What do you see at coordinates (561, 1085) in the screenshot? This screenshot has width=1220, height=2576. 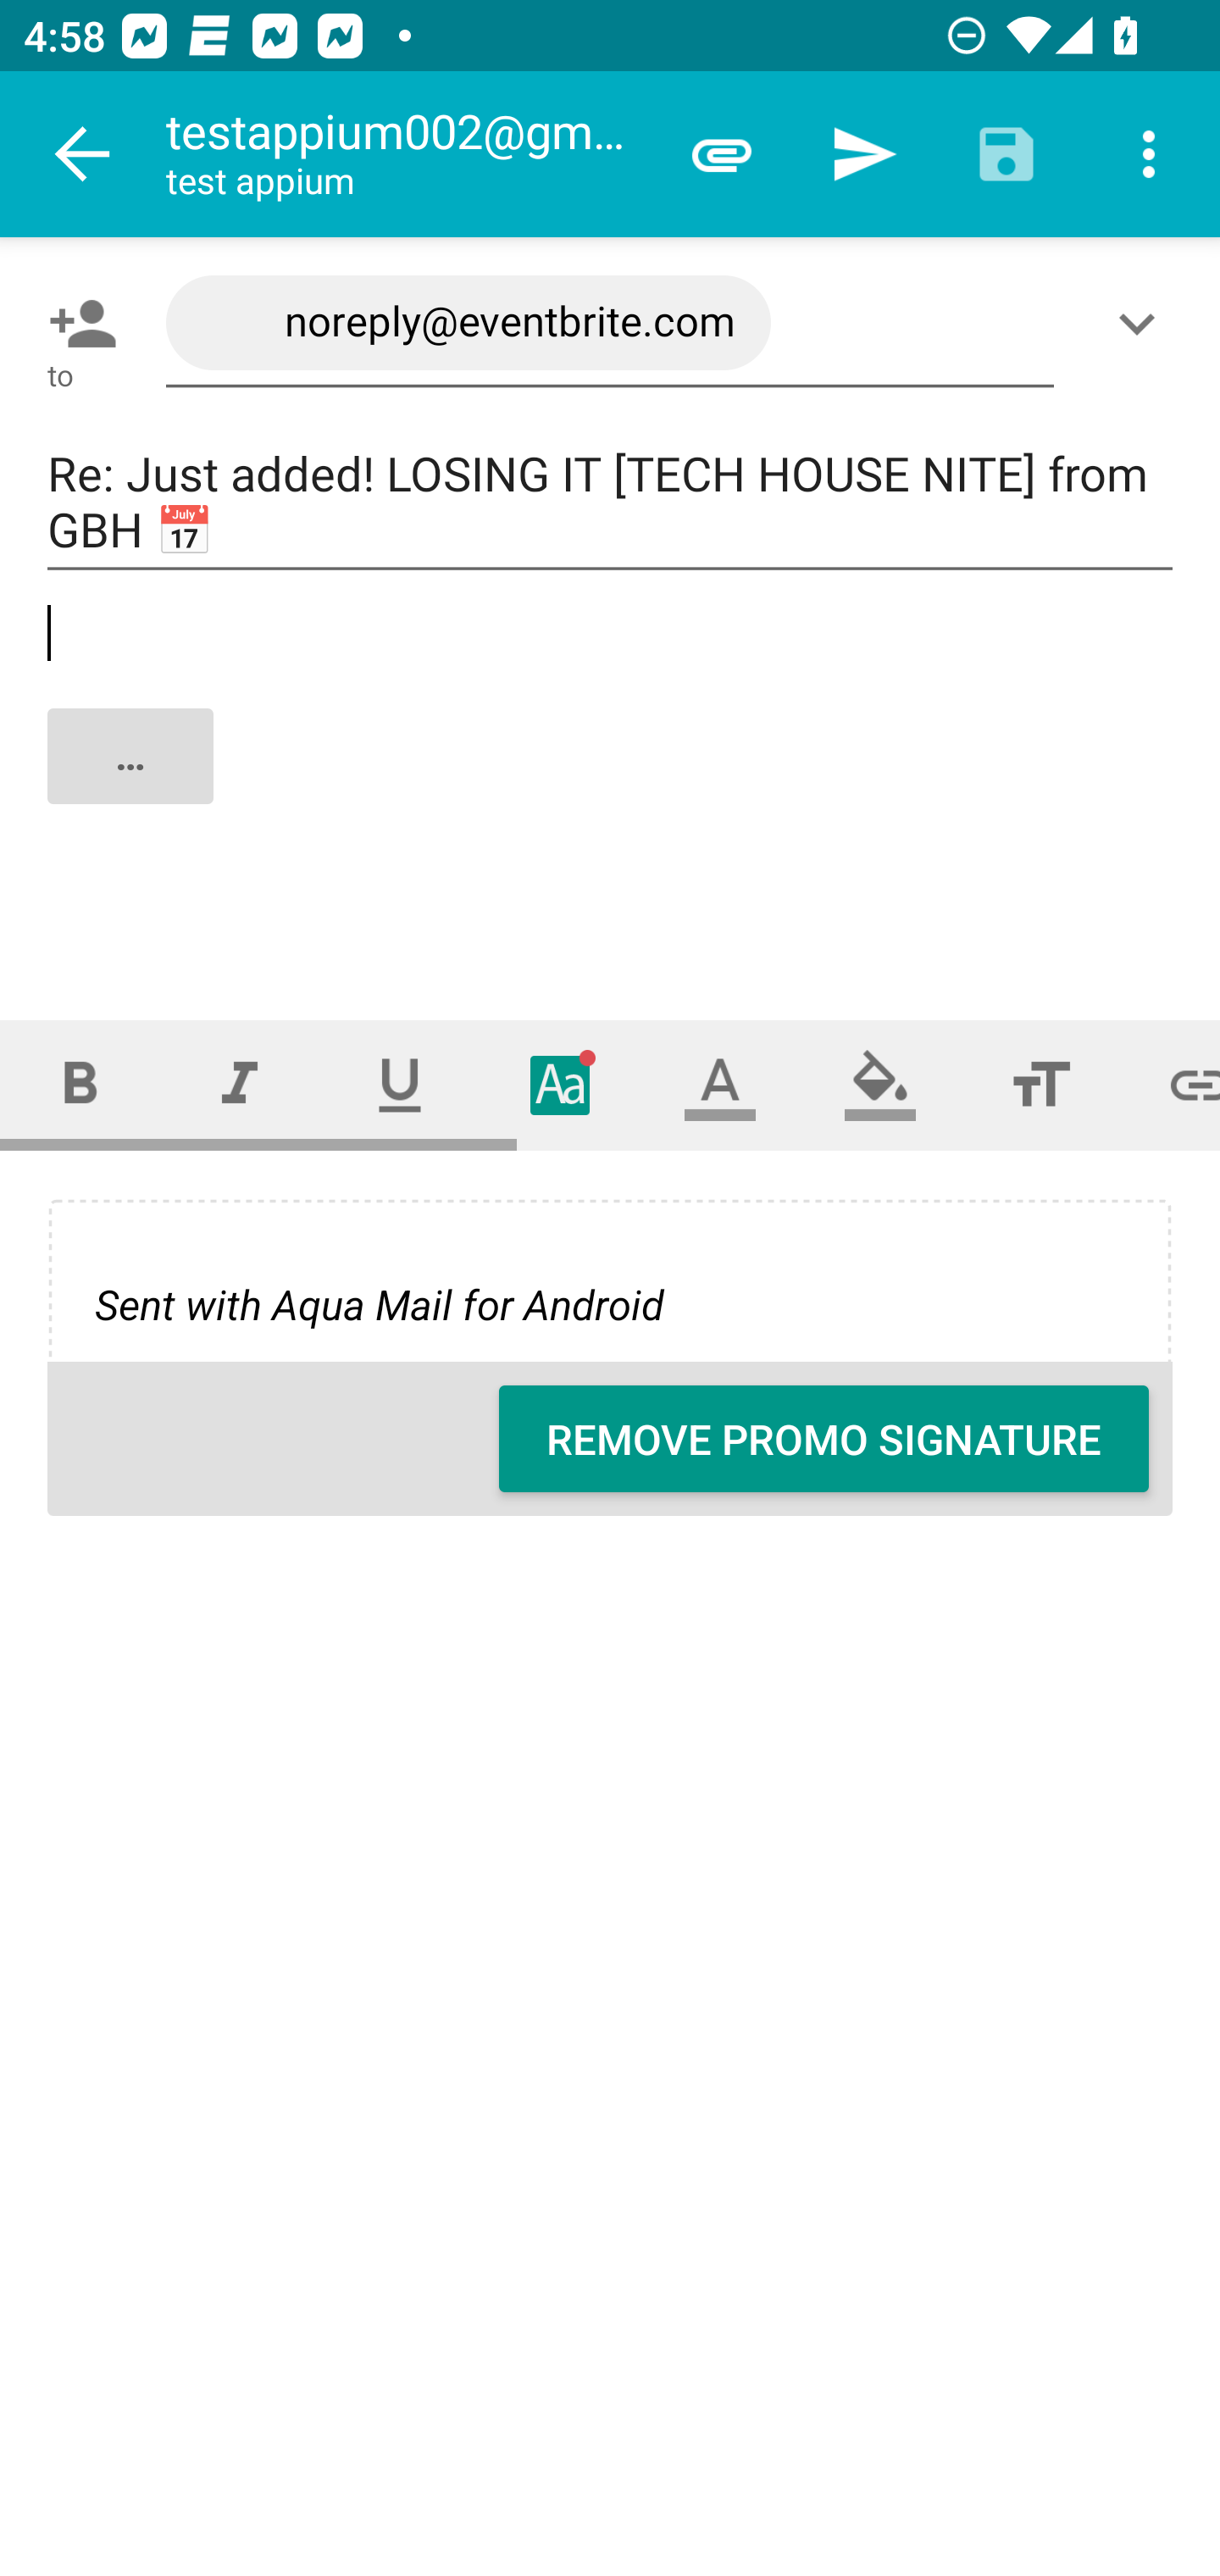 I see `Typeface (font)` at bounding box center [561, 1085].